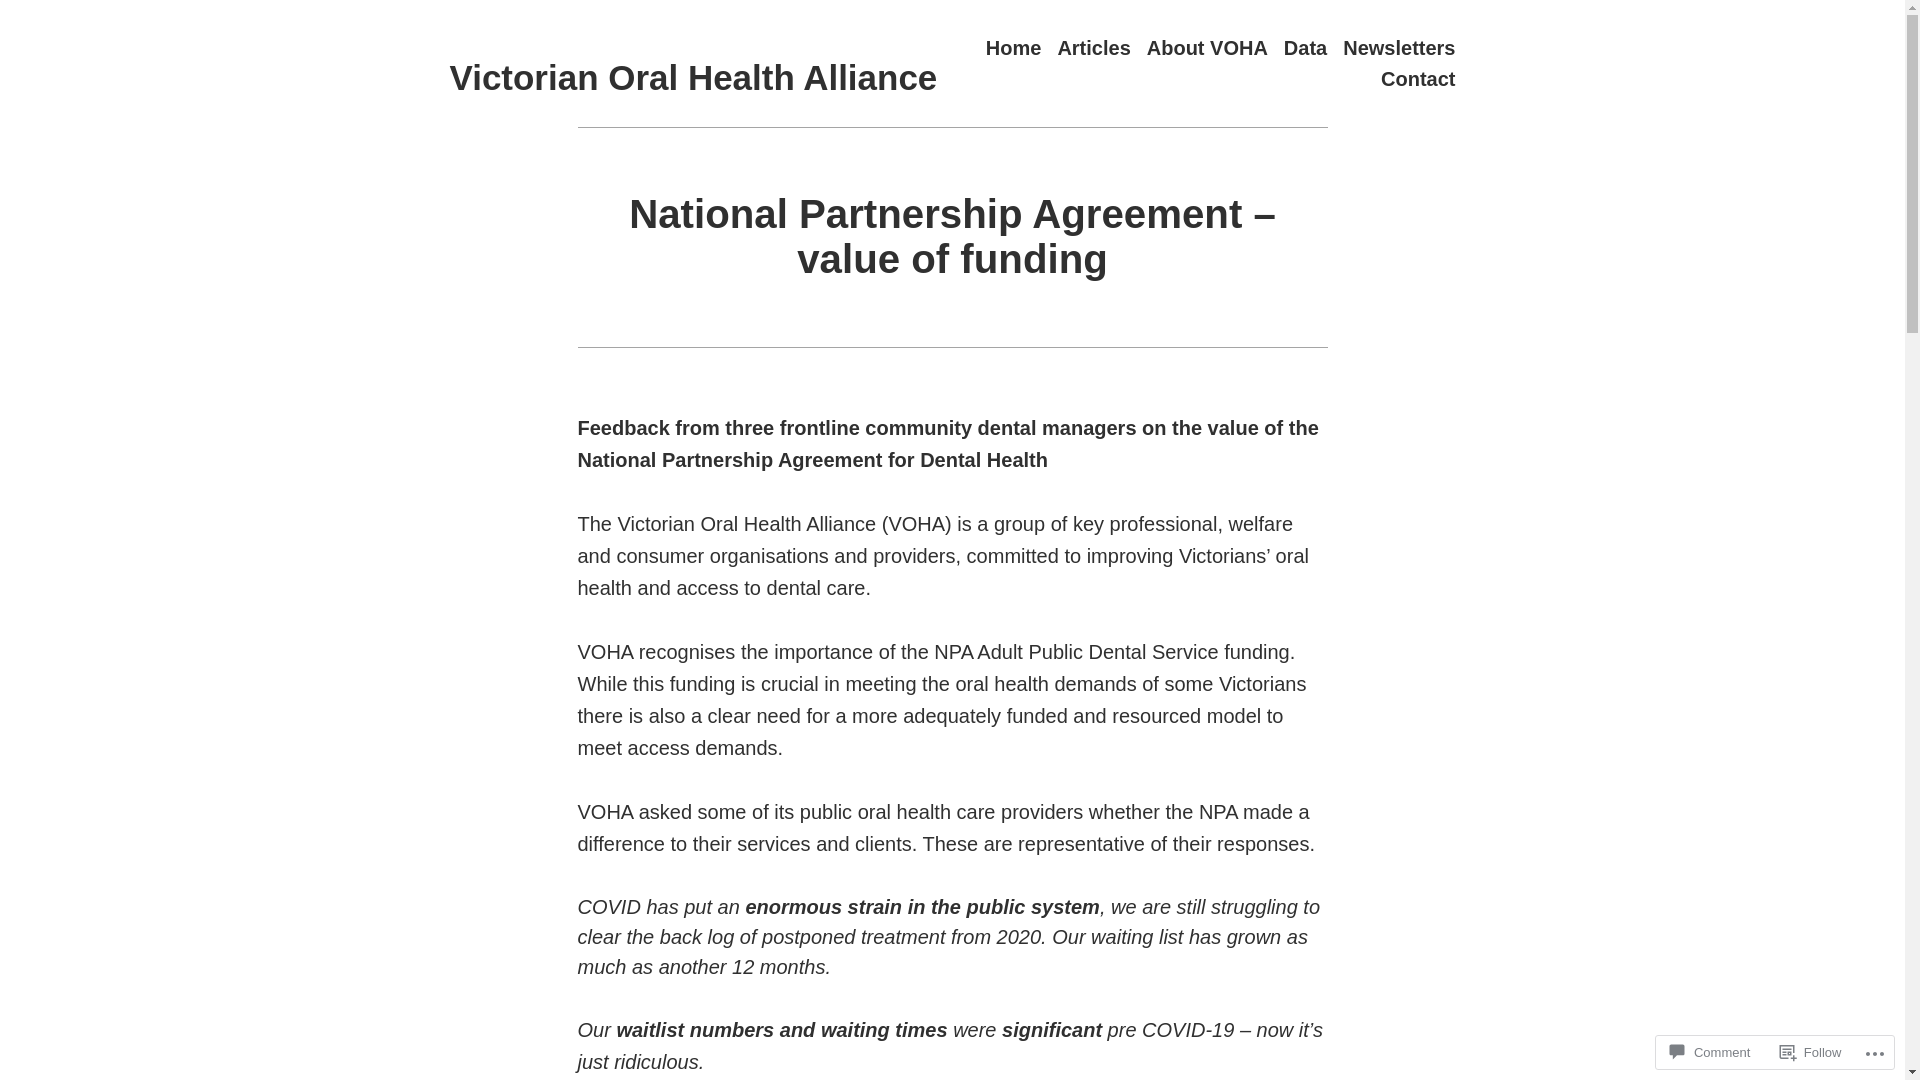 The image size is (1920, 1080). I want to click on Contact, so click(1418, 80).